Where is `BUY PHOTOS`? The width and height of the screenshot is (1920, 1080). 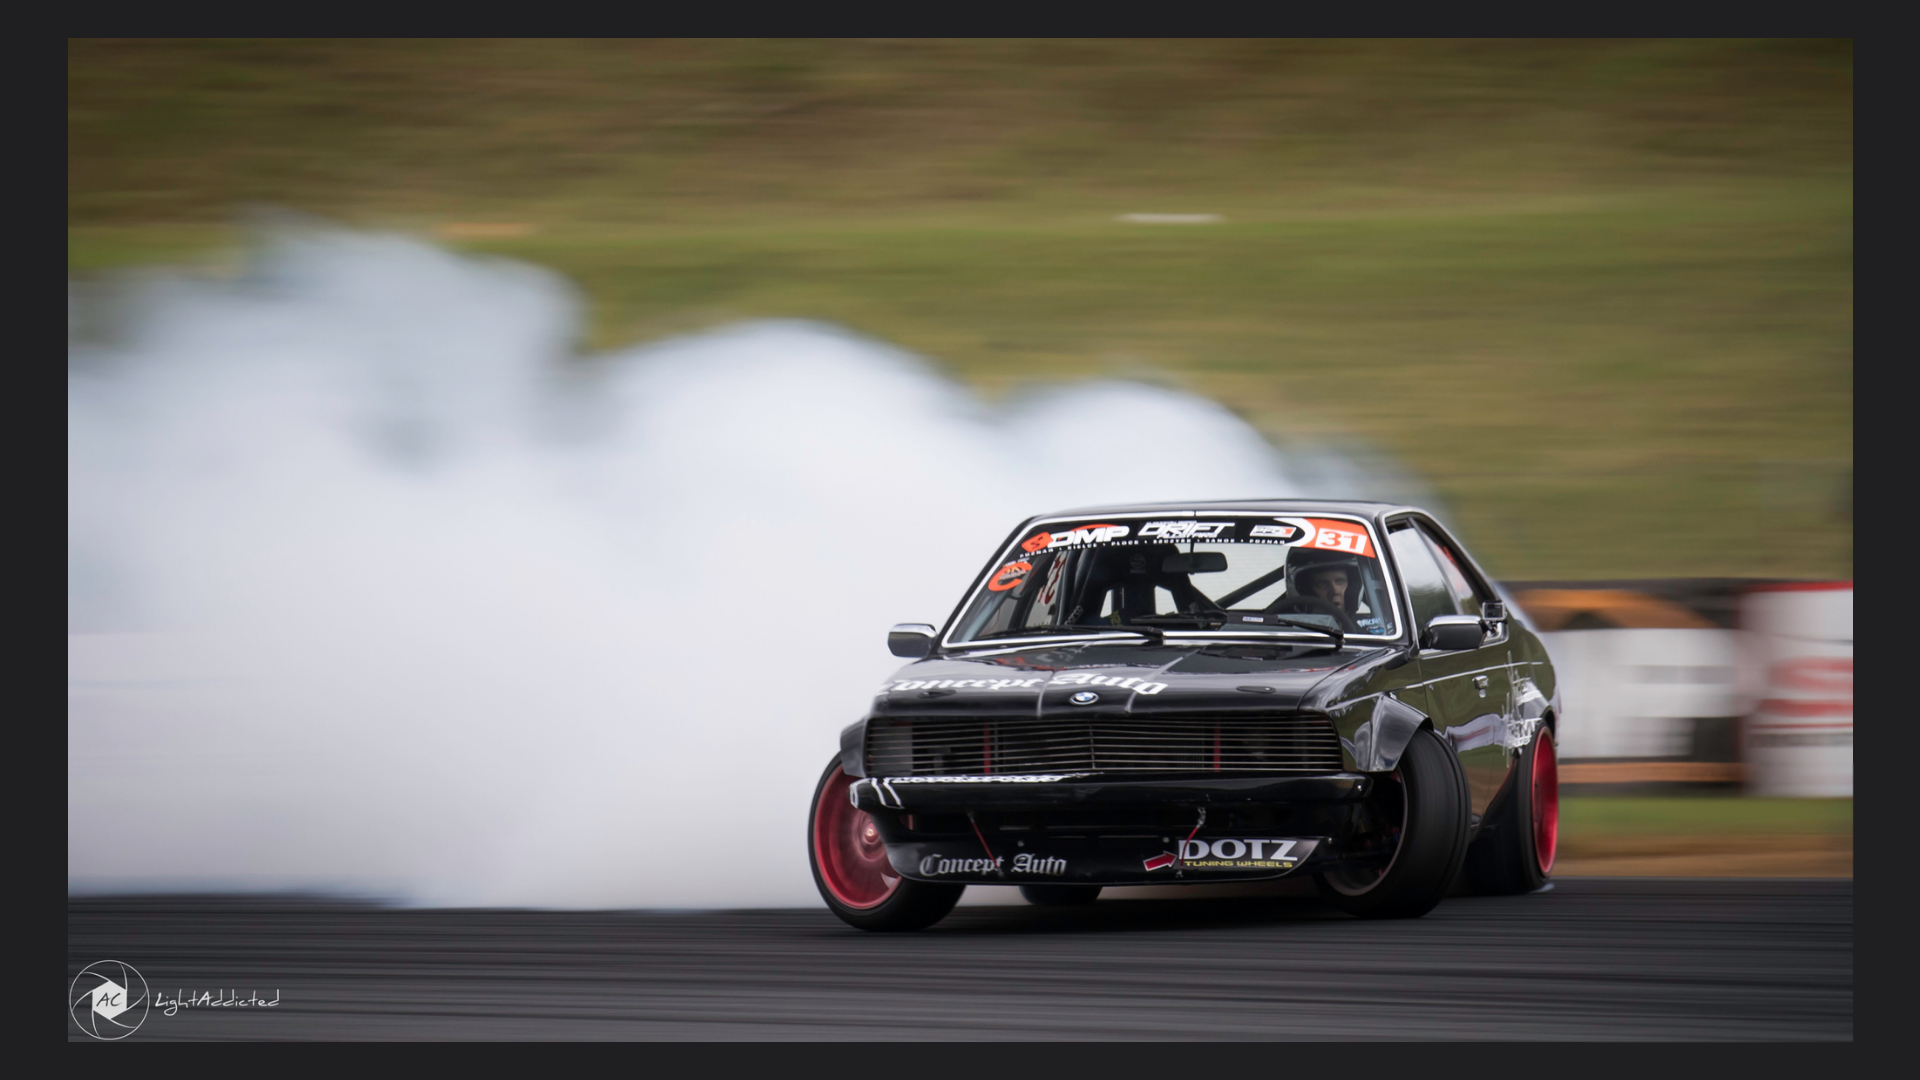
BUY PHOTOS is located at coordinates (1798, 270).